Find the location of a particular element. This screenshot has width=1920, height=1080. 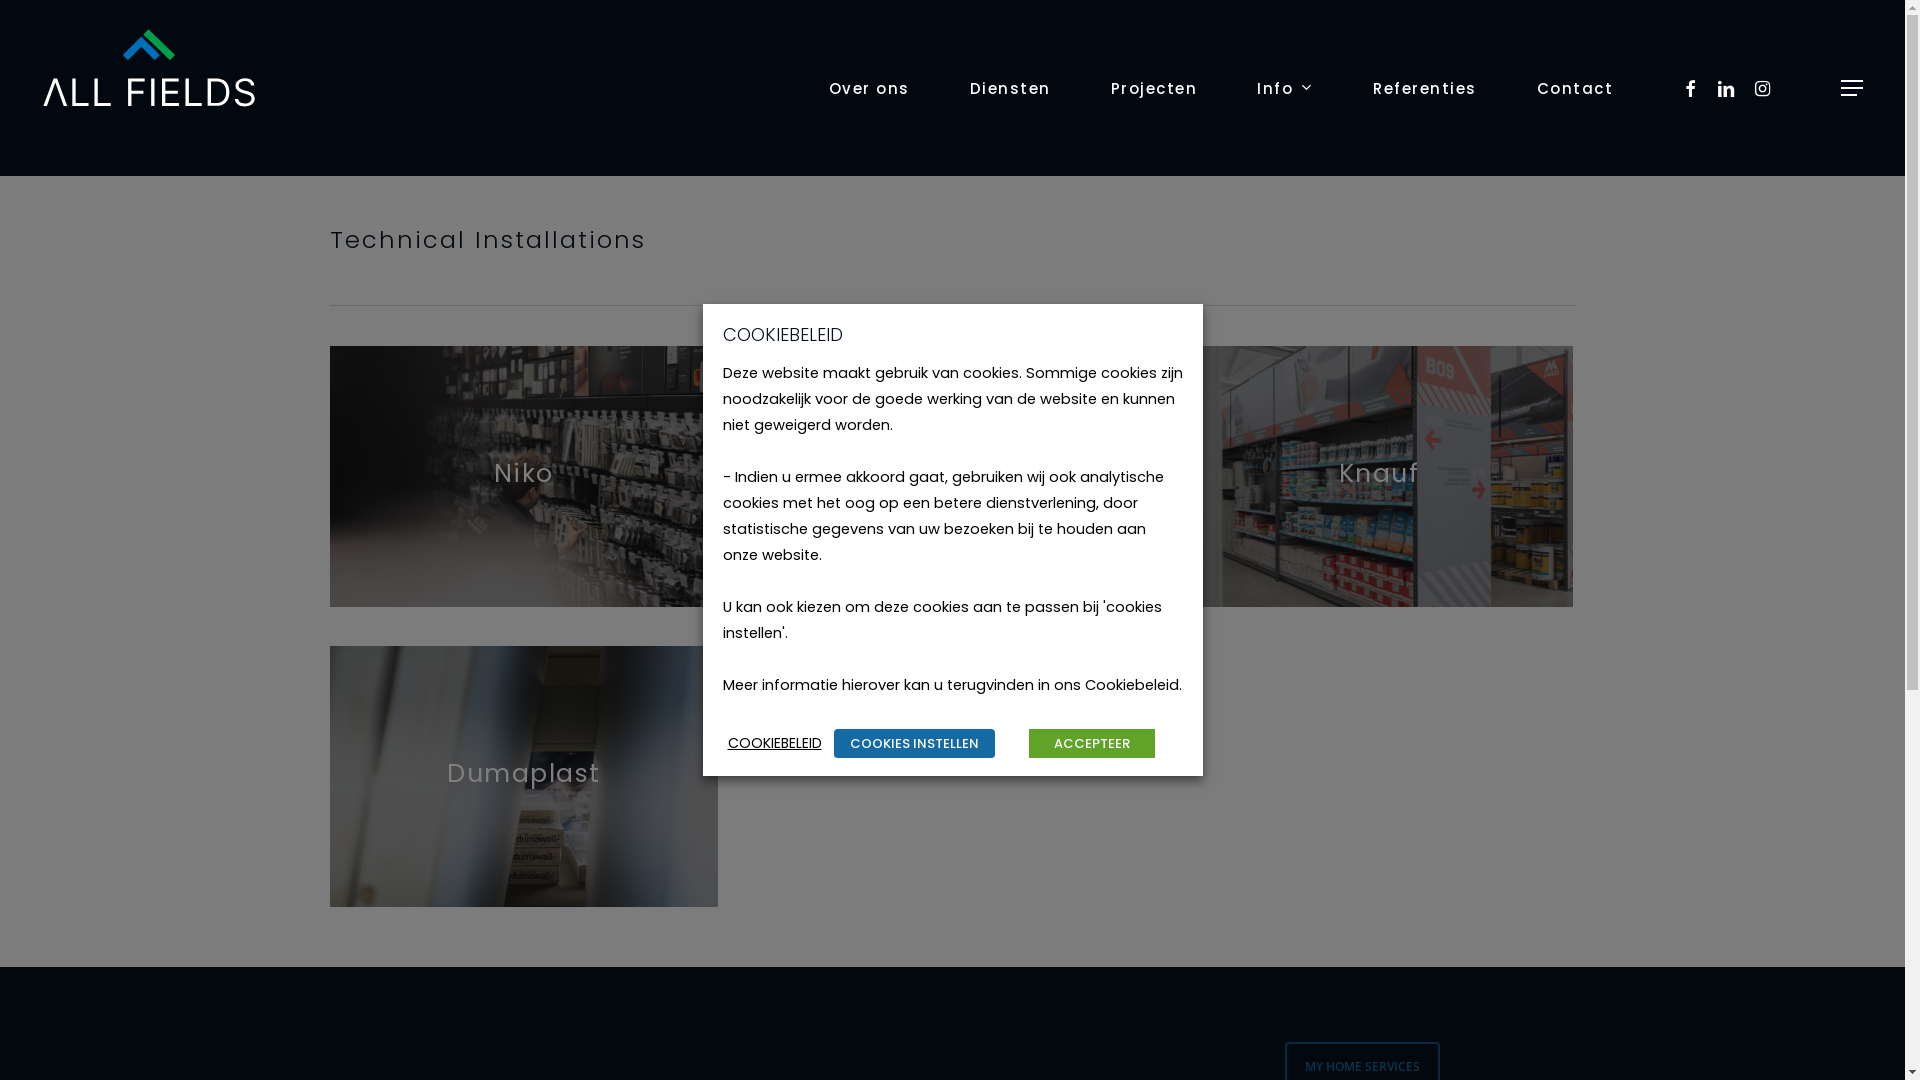

instagram is located at coordinates (1763, 88).